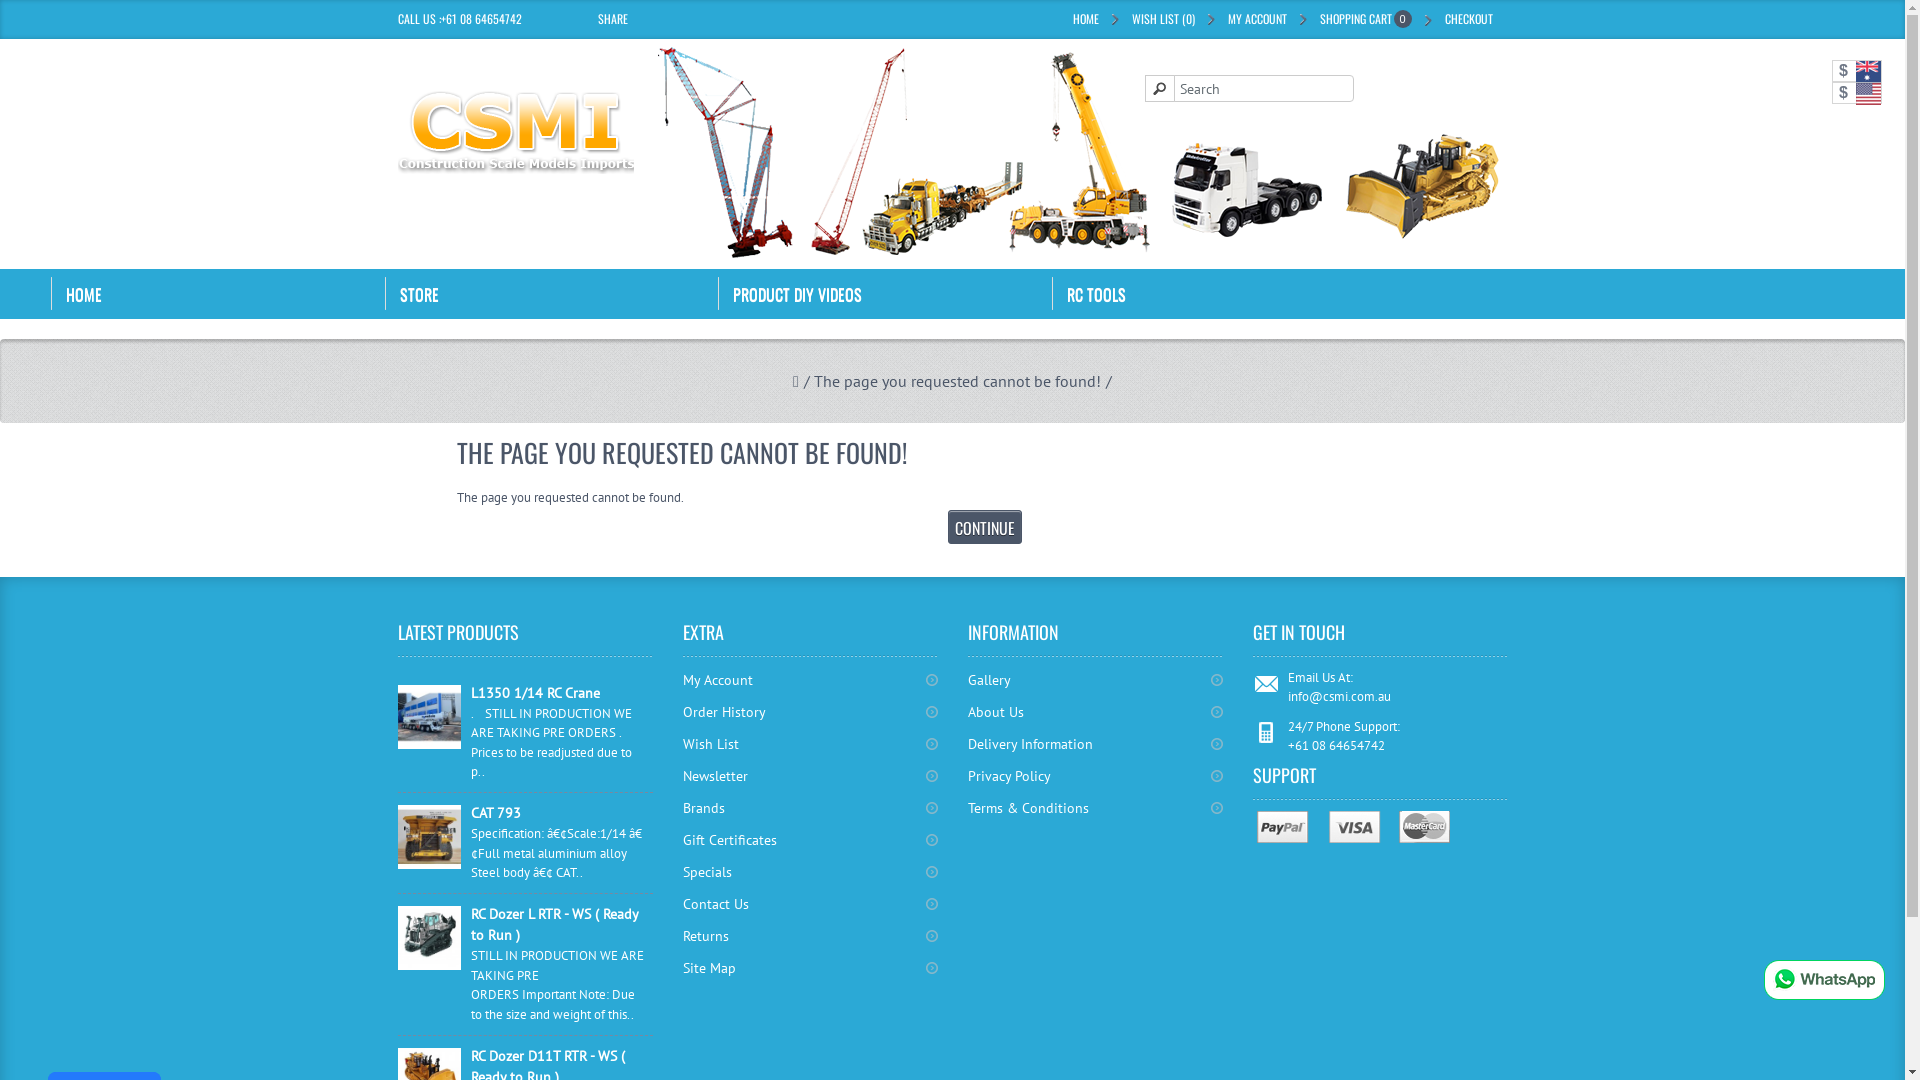  I want to click on Delivery Information, so click(1096, 744).